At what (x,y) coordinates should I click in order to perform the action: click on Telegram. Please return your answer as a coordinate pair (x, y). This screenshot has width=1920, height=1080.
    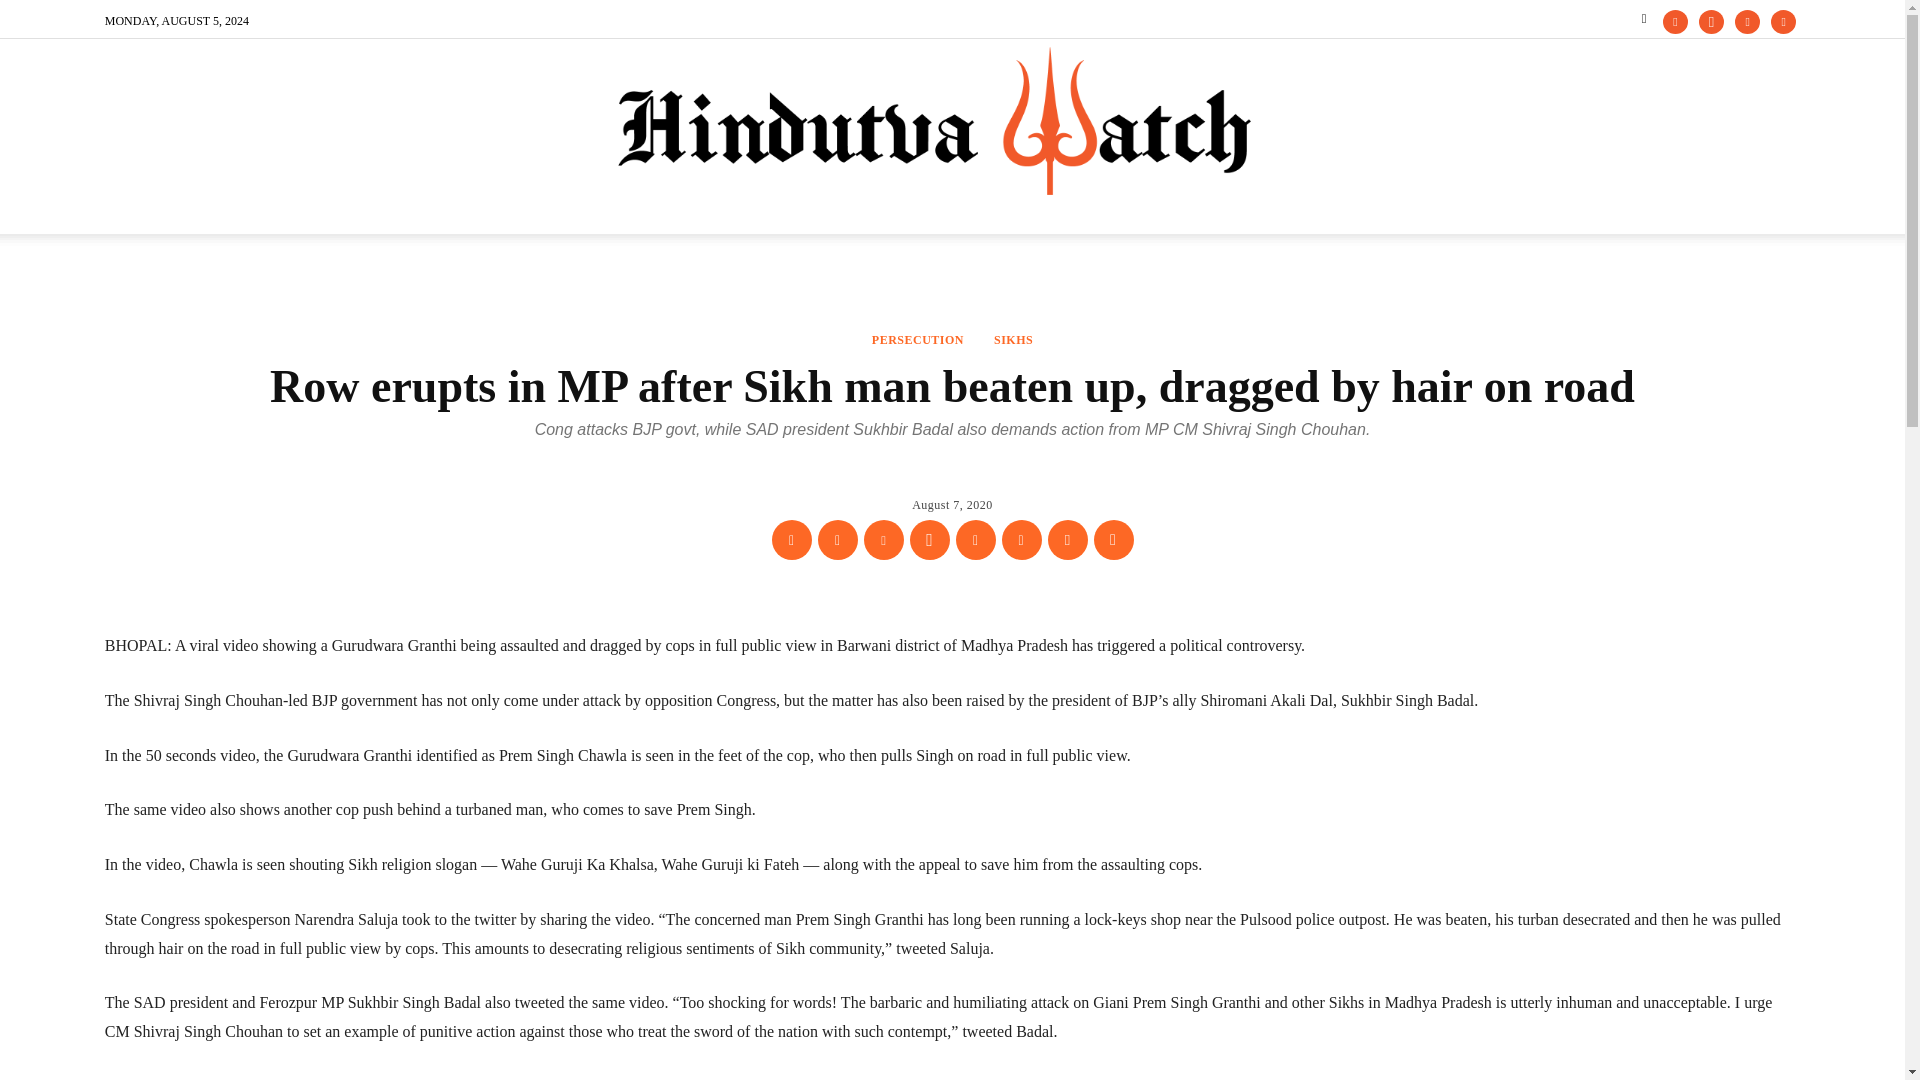
    Looking at the image, I should click on (1114, 540).